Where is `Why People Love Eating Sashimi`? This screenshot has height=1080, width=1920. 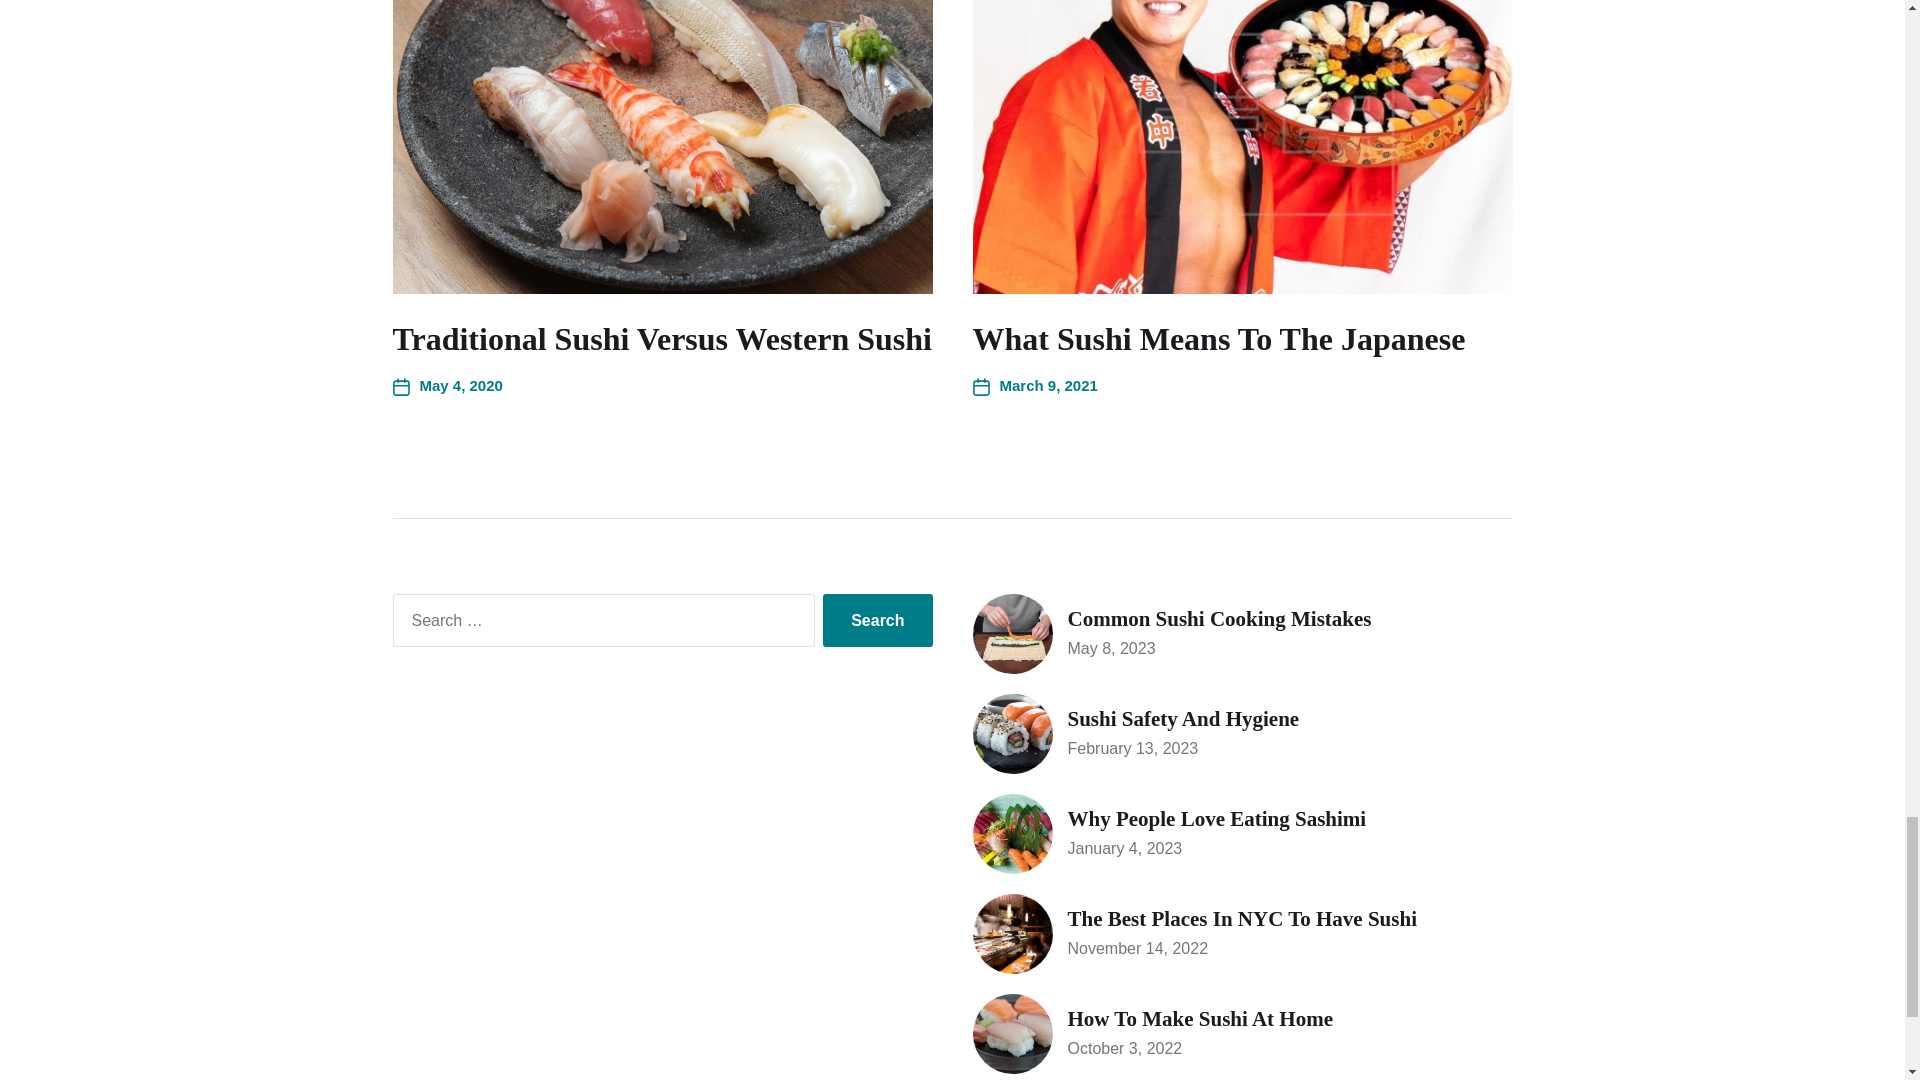
Why People Love Eating Sashimi is located at coordinates (1242, 833).